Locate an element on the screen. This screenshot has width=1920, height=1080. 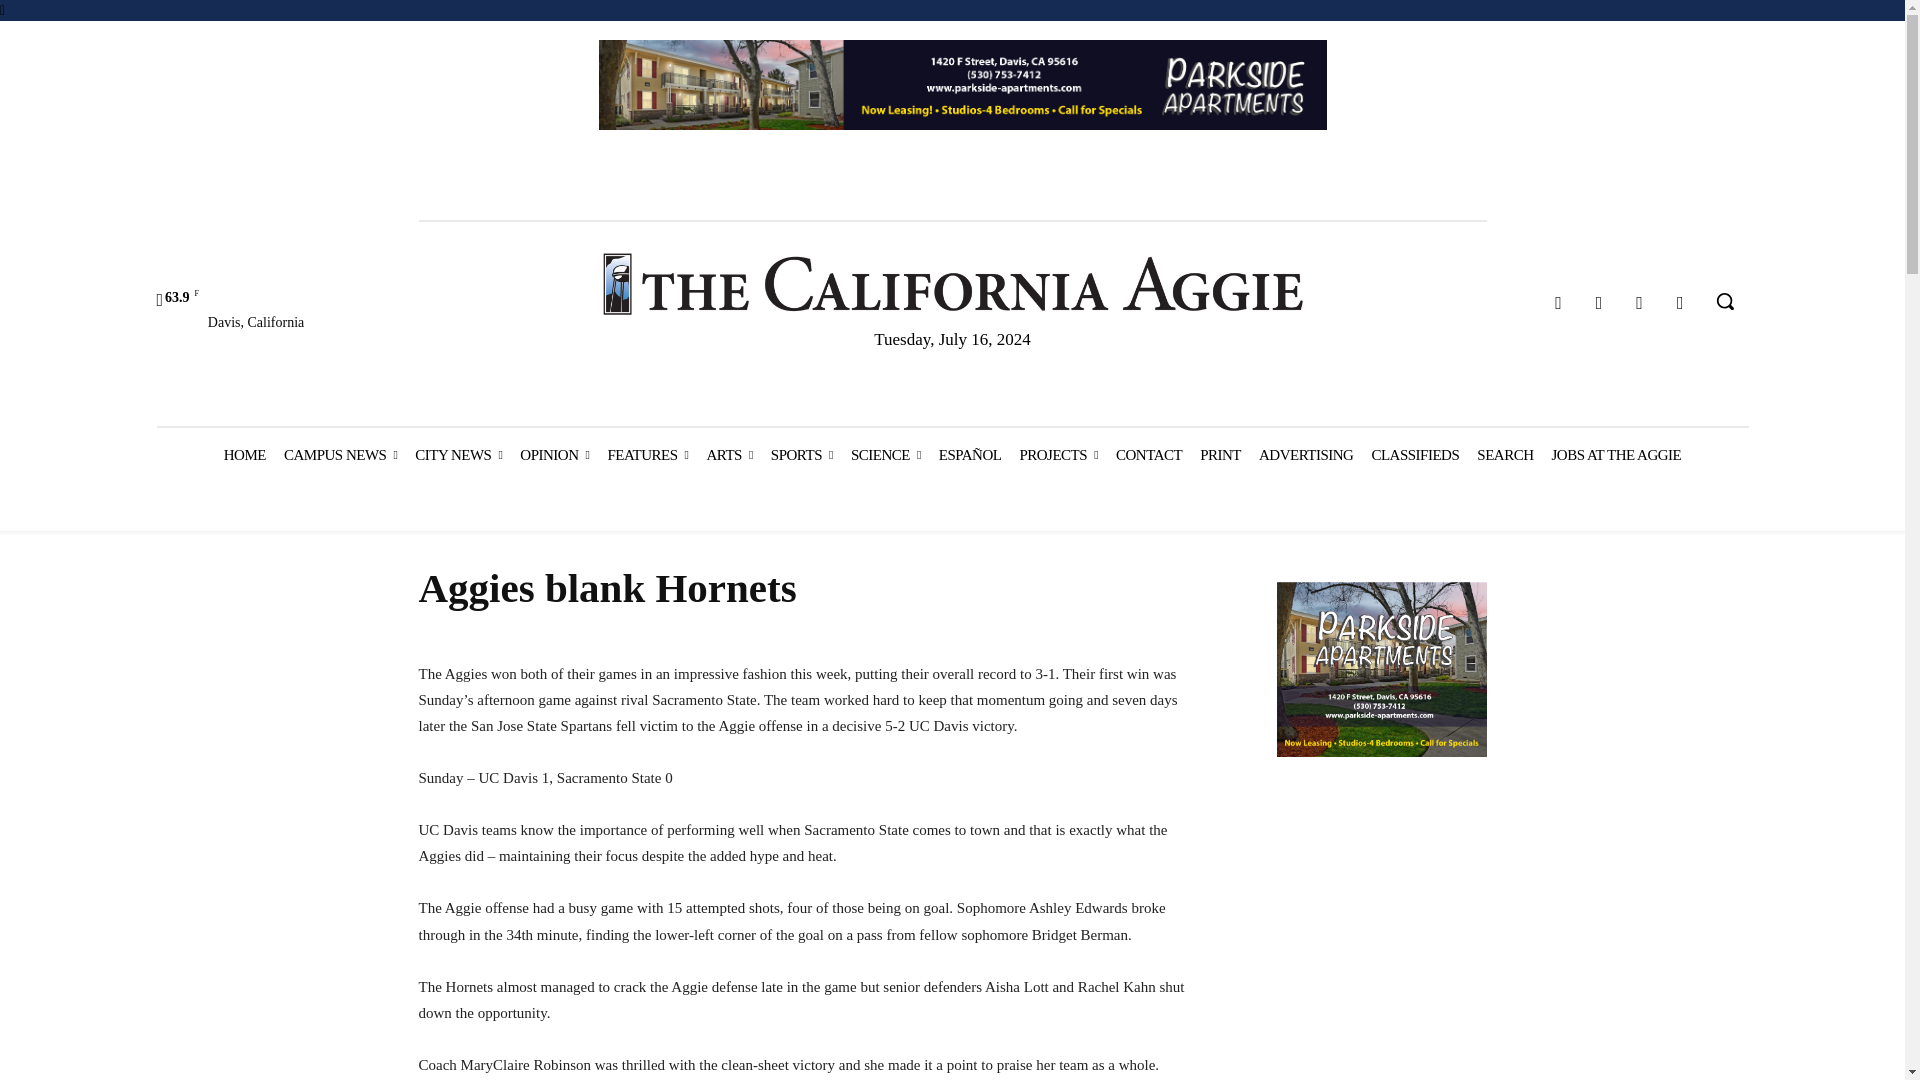
Instagram is located at coordinates (1599, 303).